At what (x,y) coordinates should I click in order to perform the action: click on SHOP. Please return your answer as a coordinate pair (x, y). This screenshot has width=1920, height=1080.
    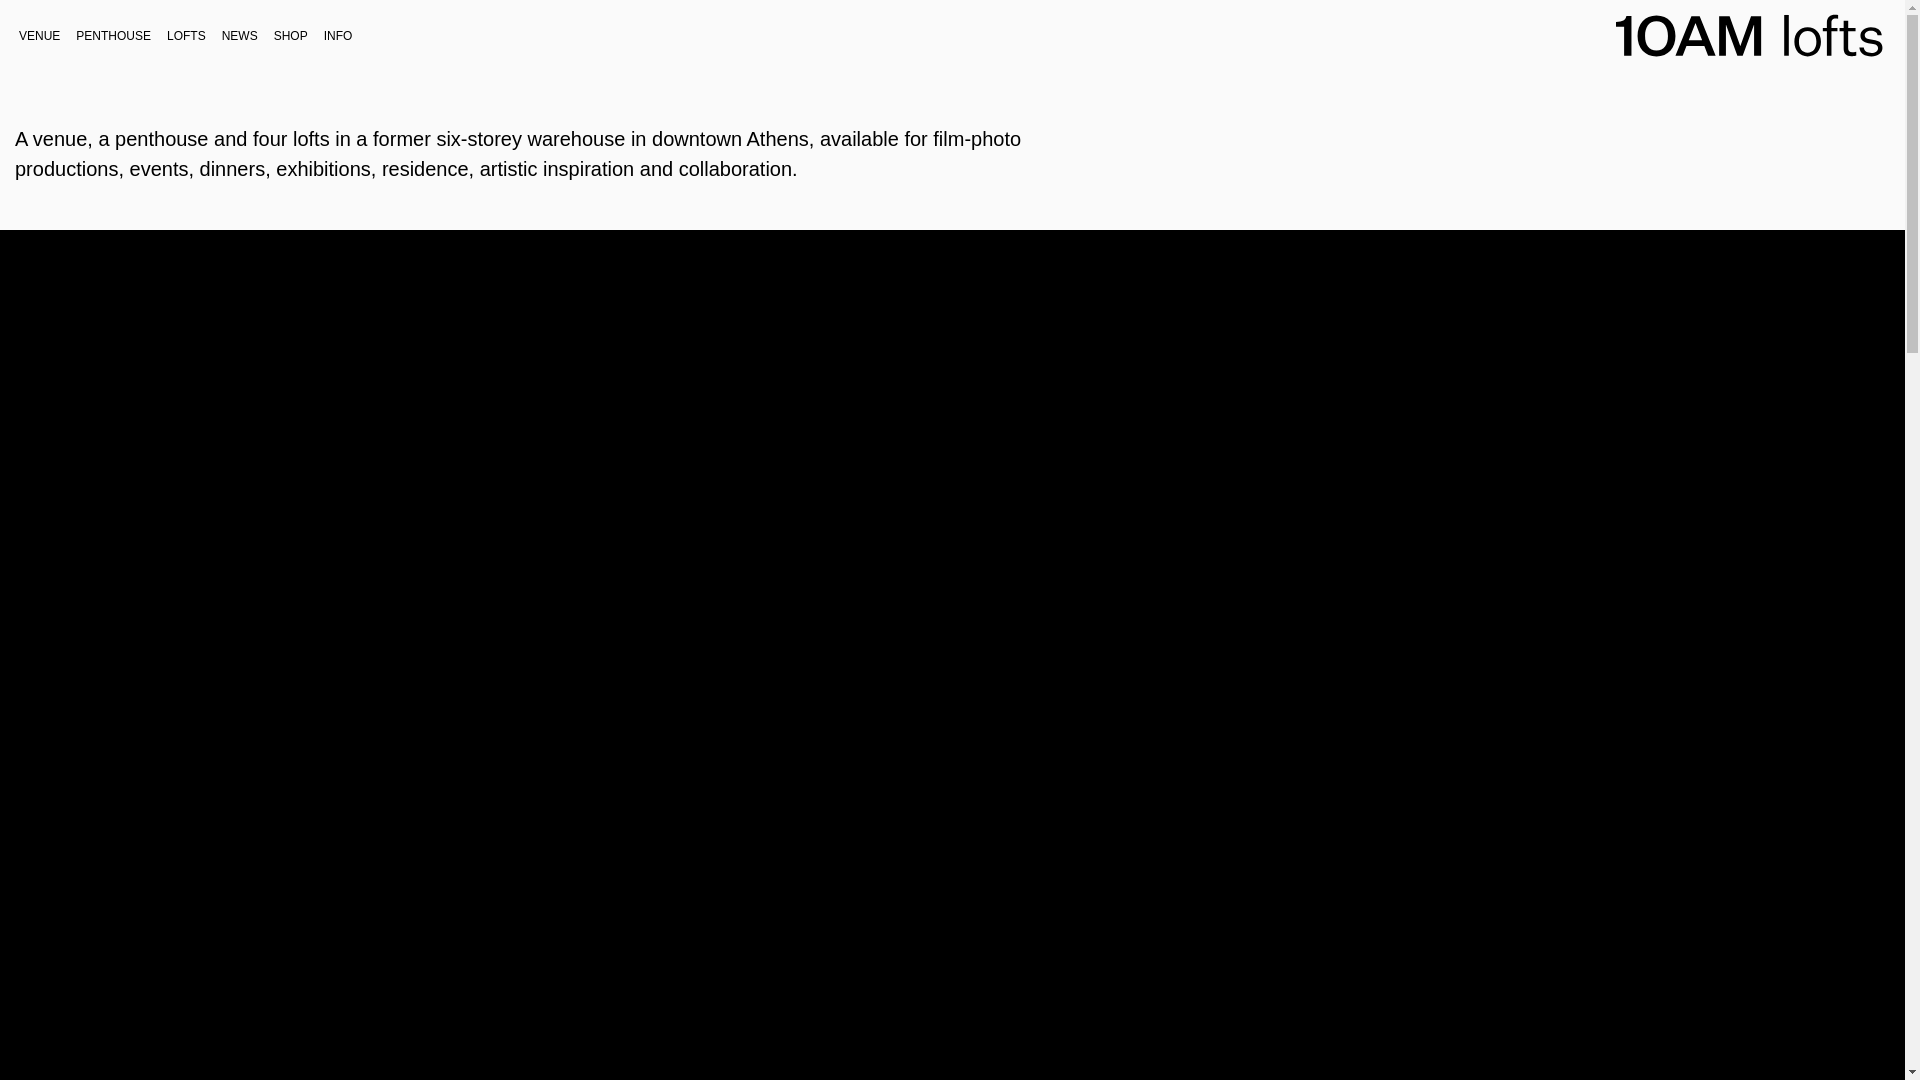
    Looking at the image, I should click on (291, 35).